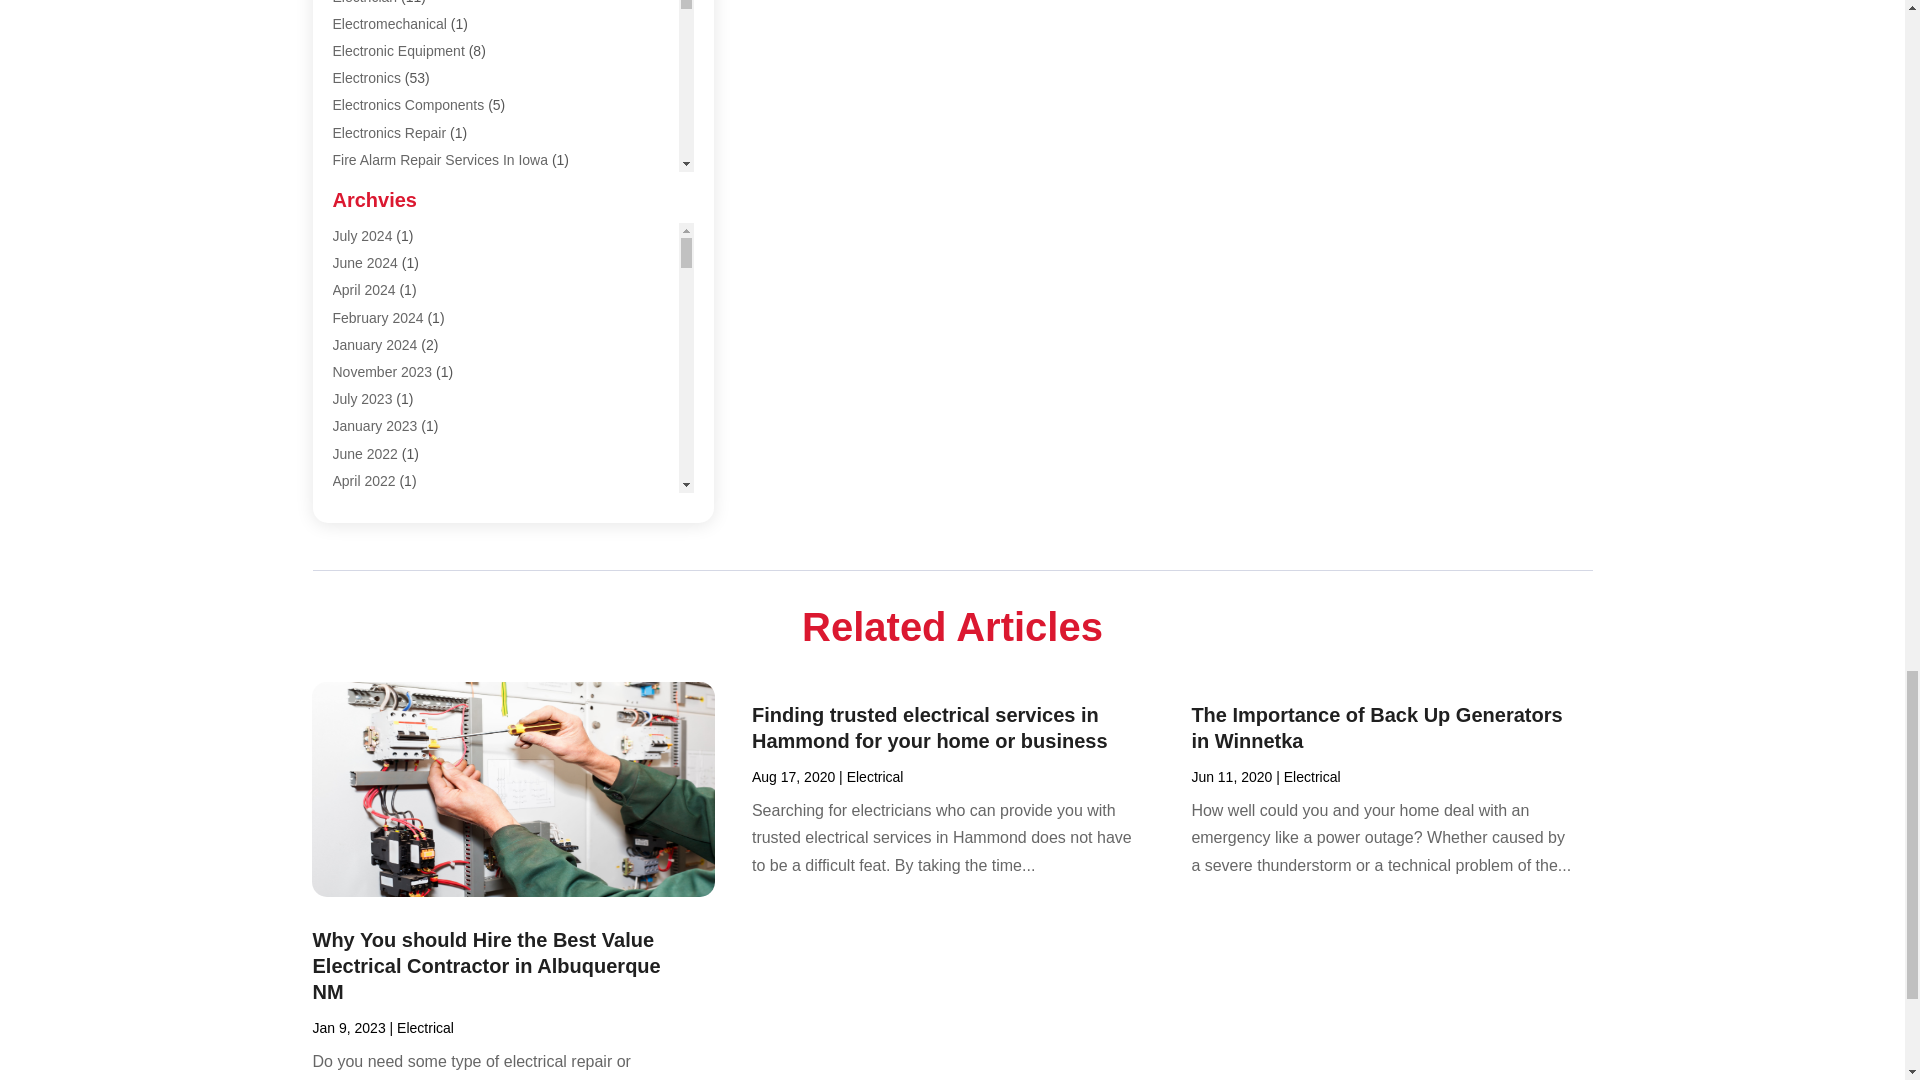 The width and height of the screenshot is (1920, 1080). What do you see at coordinates (398, 51) in the screenshot?
I see `Electronic Equipment` at bounding box center [398, 51].